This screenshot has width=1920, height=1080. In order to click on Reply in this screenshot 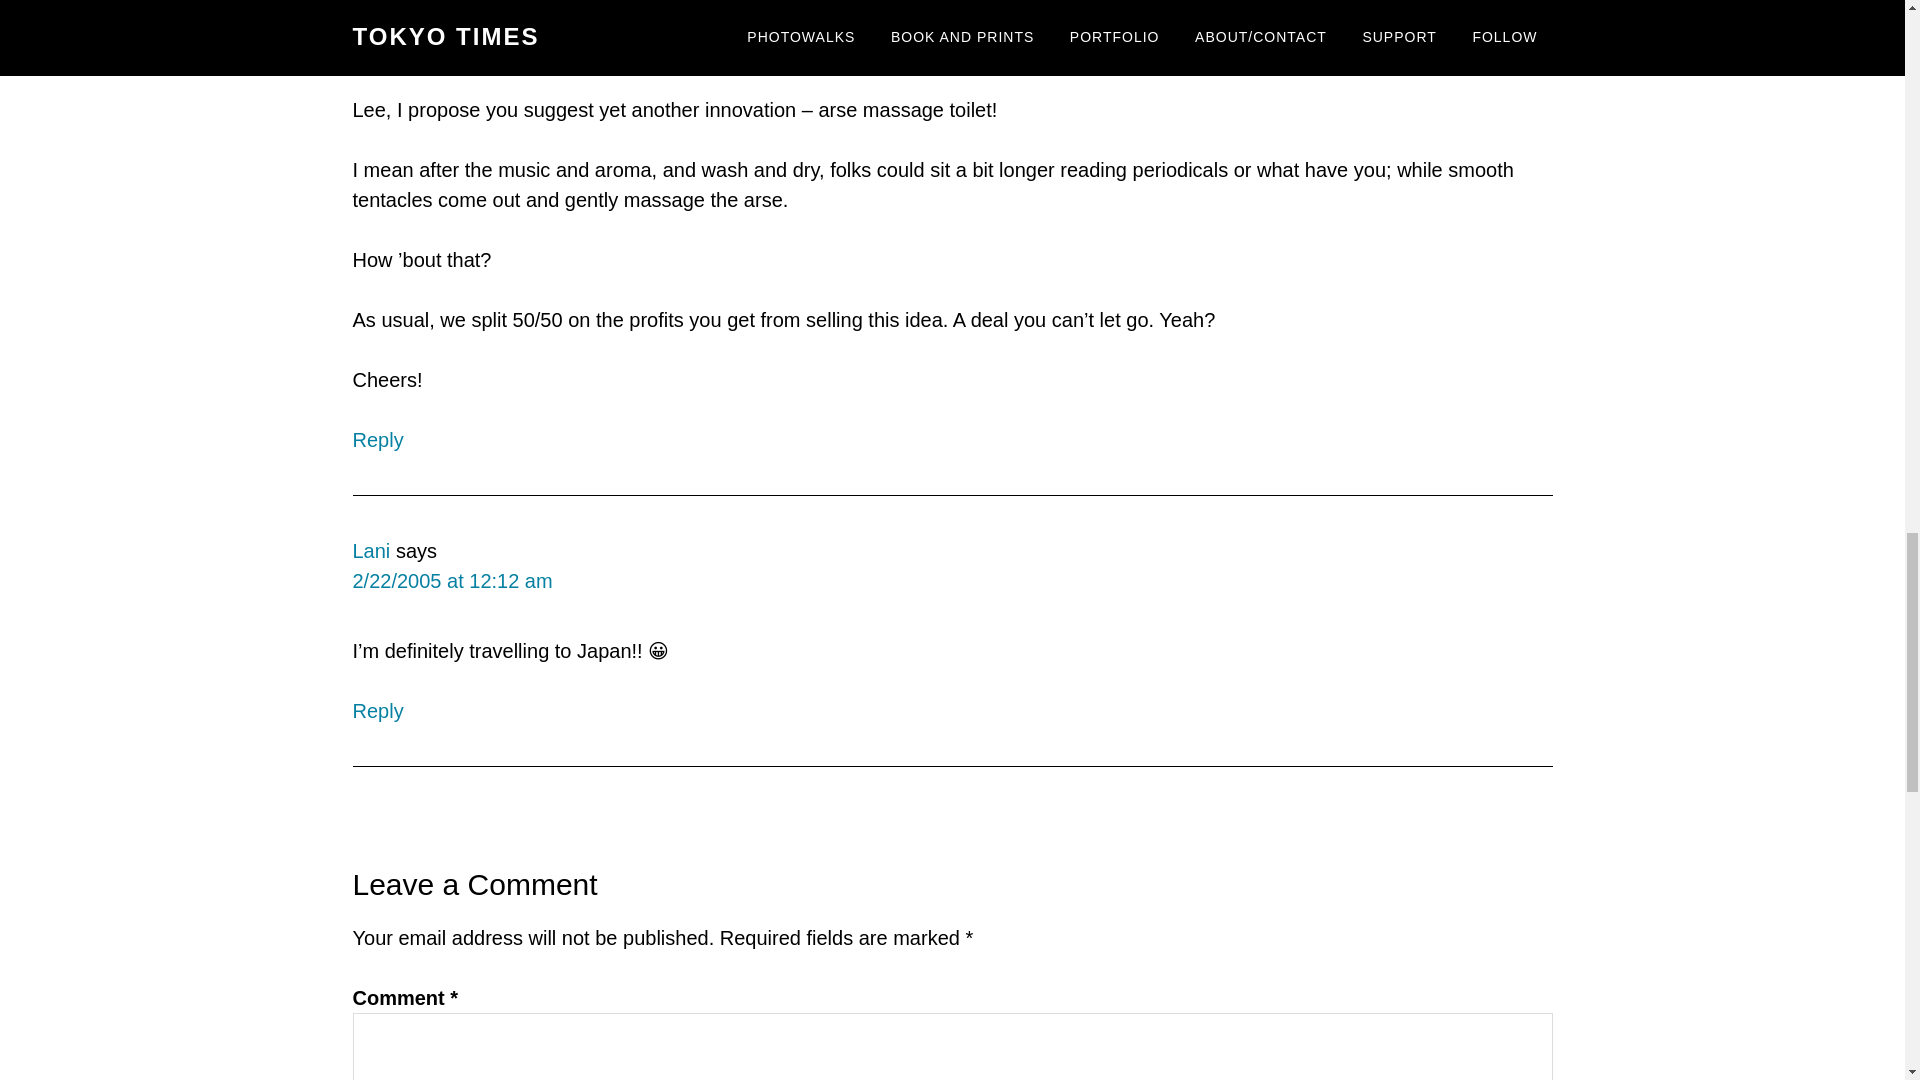, I will do `click(377, 440)`.